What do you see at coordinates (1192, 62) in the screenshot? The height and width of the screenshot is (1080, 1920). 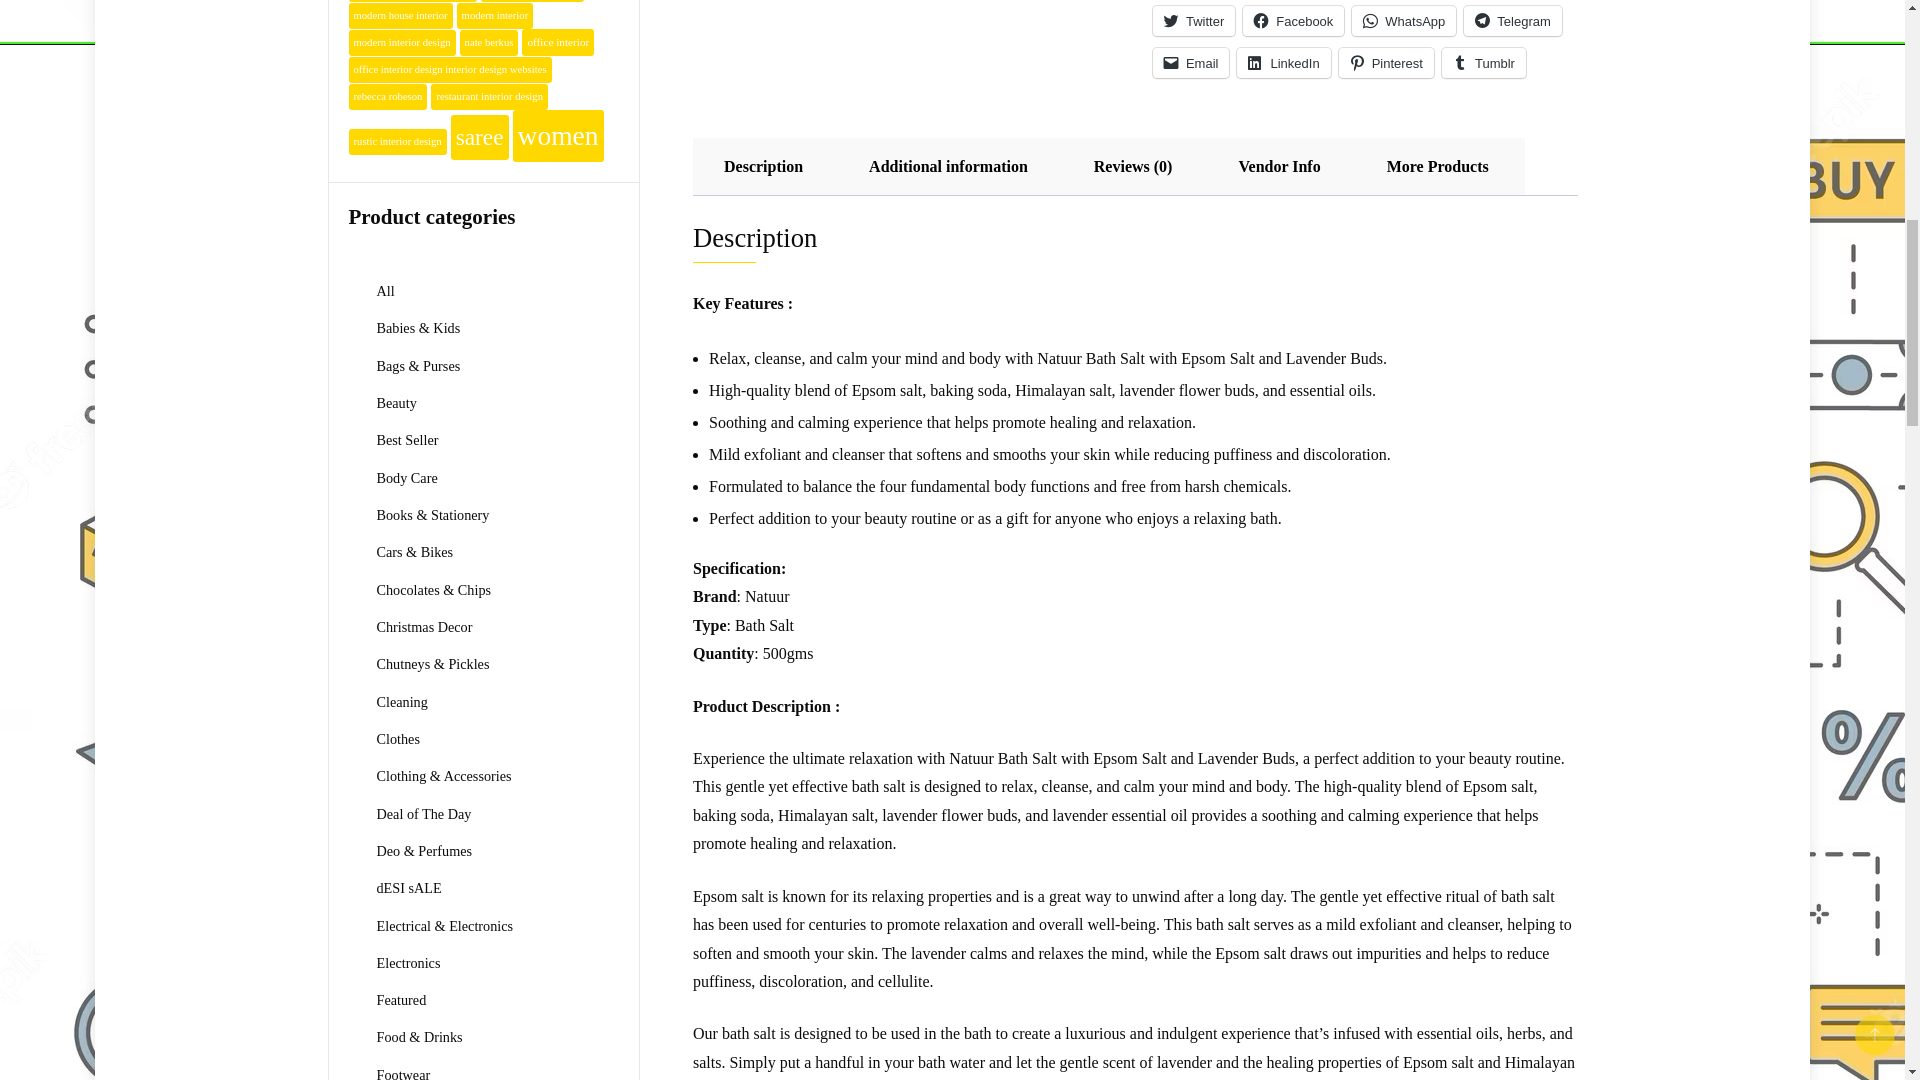 I see `Click to email a link to a friend` at bounding box center [1192, 62].